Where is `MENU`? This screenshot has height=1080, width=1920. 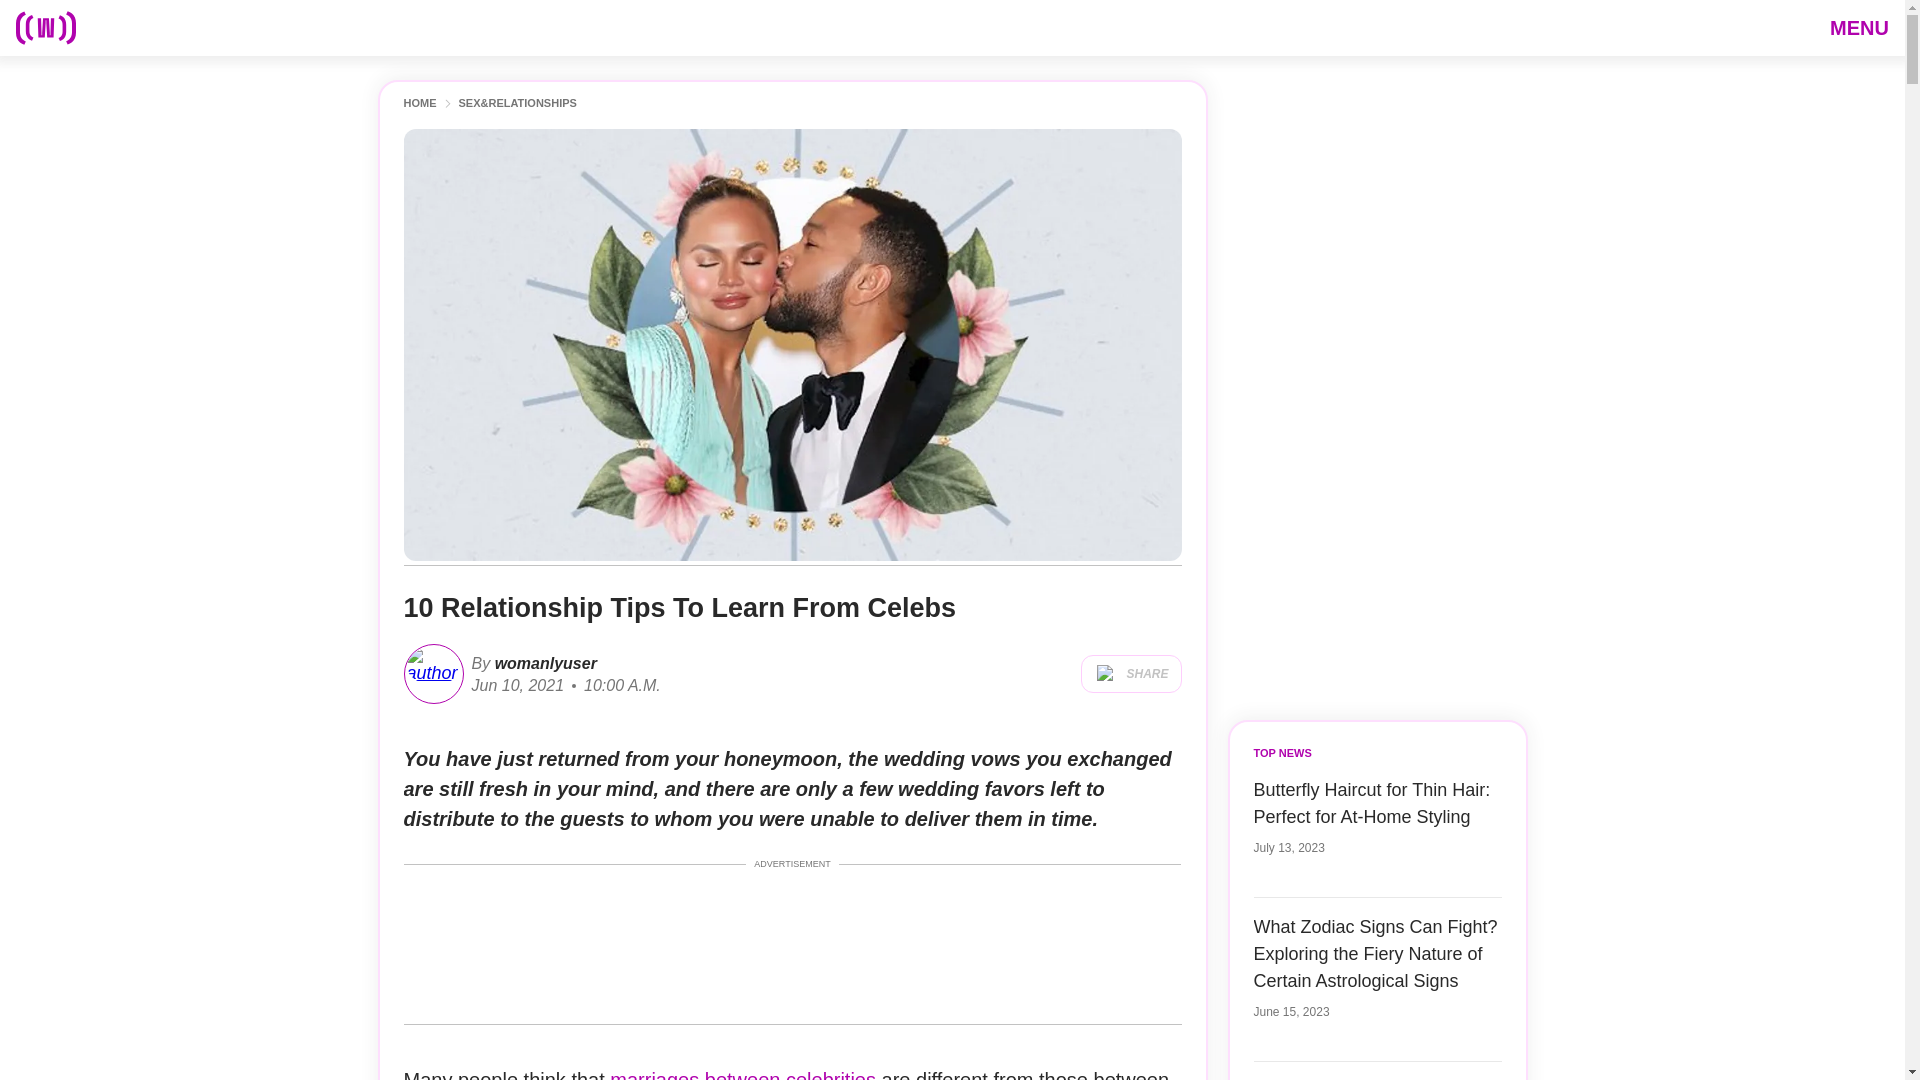 MENU is located at coordinates (1859, 27).